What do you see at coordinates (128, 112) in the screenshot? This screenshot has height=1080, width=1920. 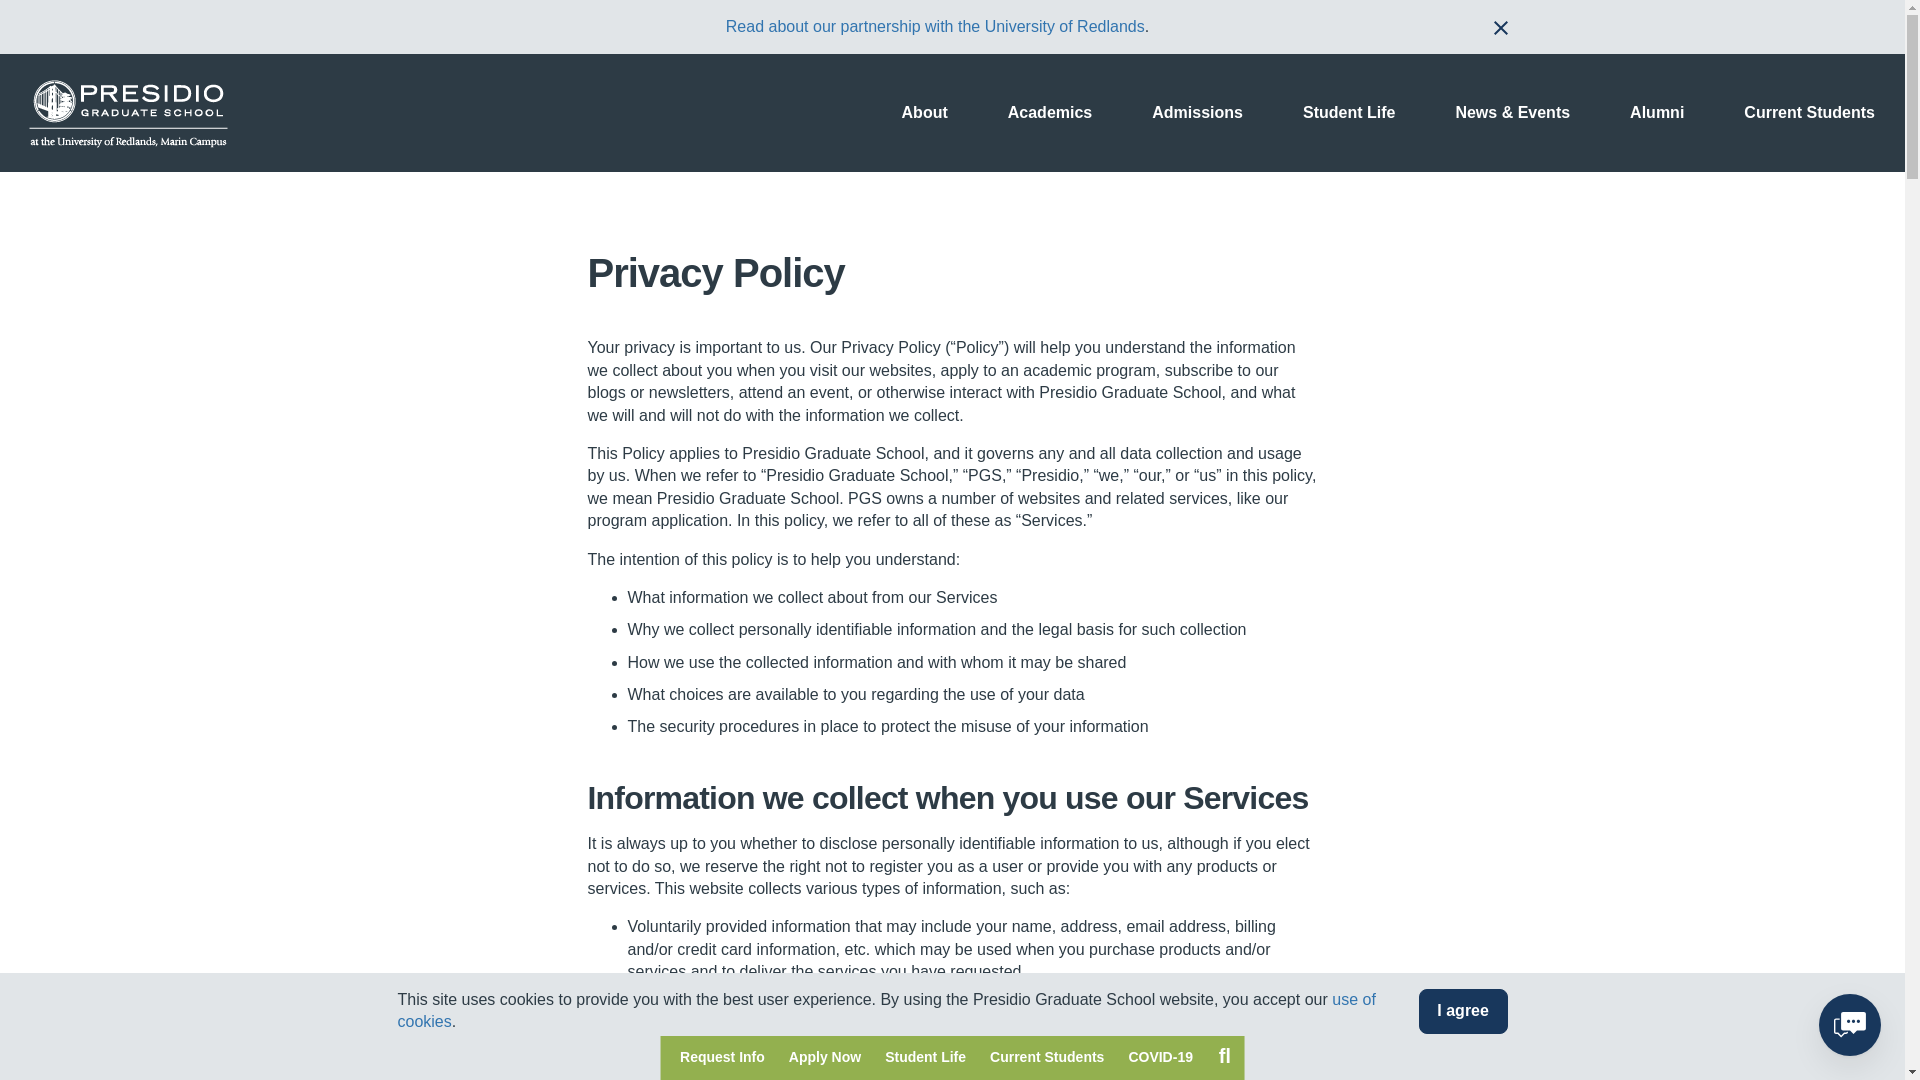 I see `Presidio Graduate School` at bounding box center [128, 112].